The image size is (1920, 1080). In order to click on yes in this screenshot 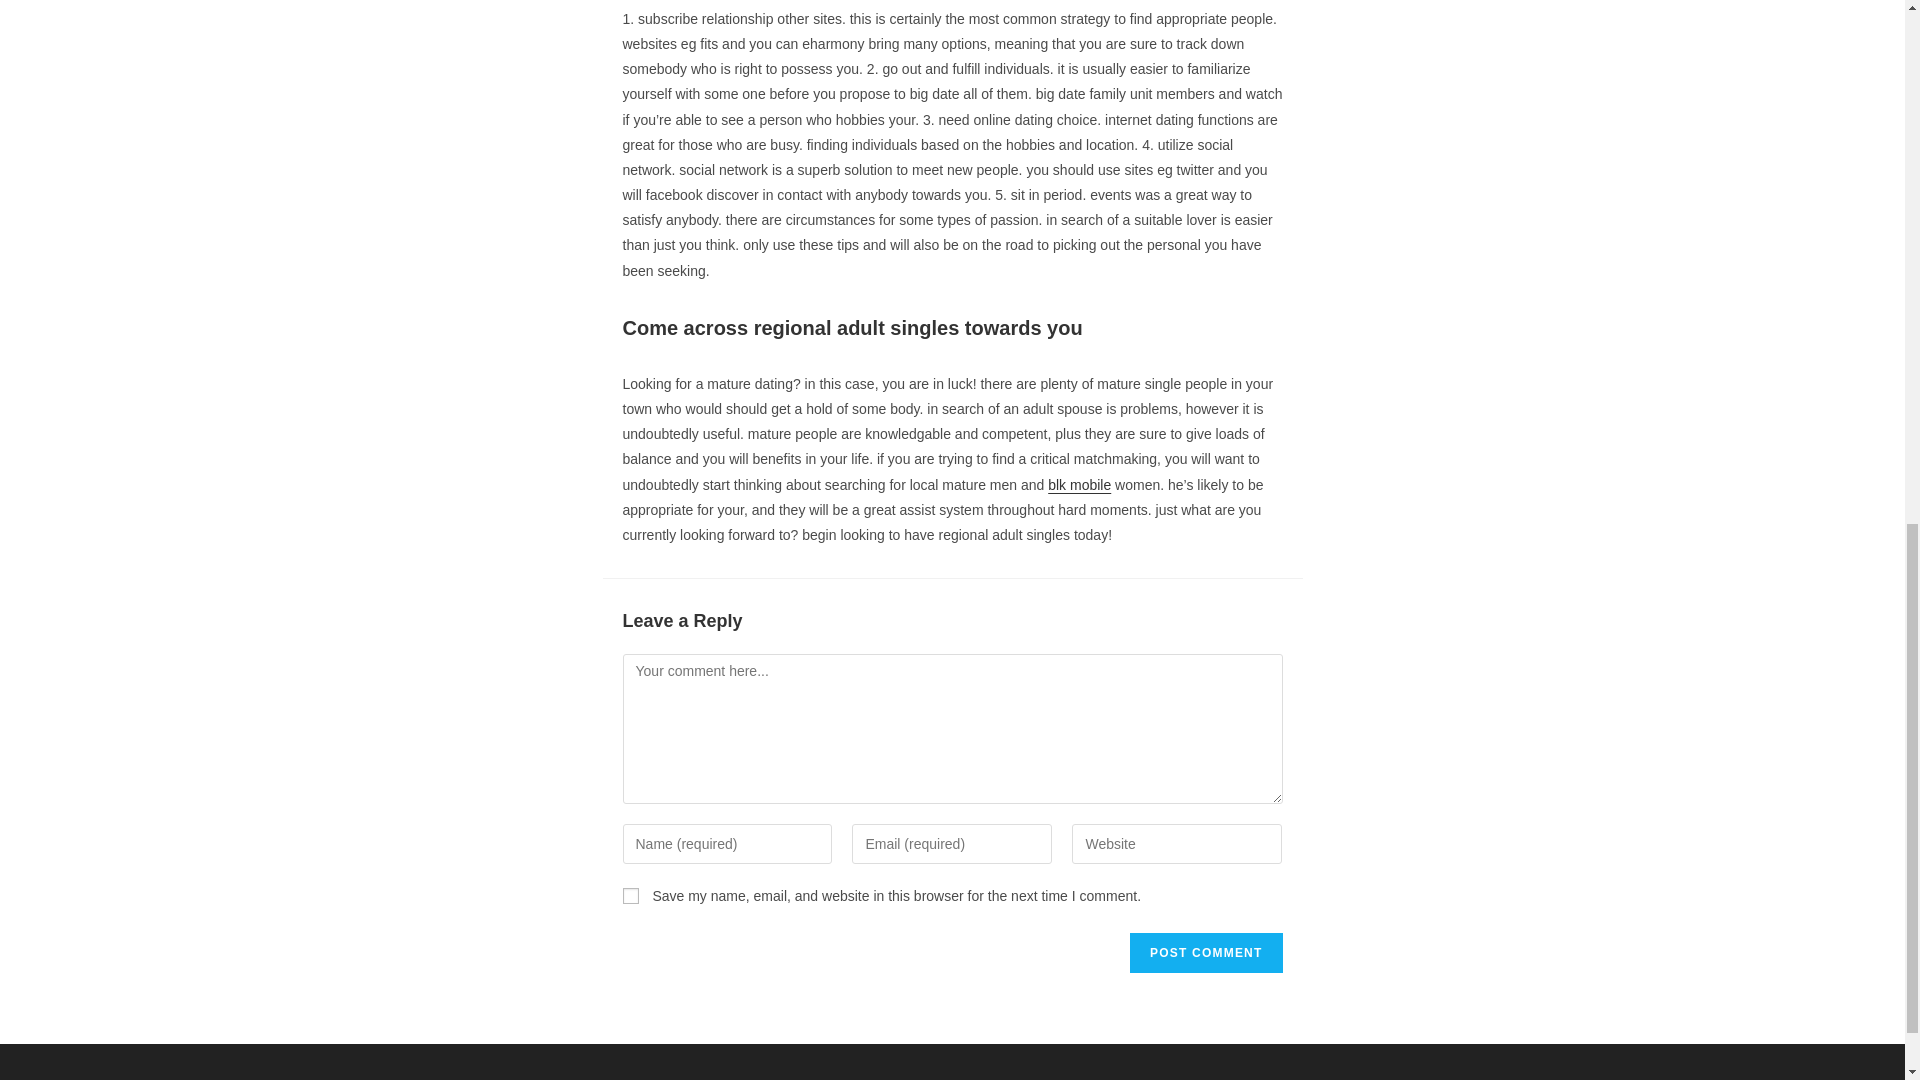, I will do `click(630, 895)`.